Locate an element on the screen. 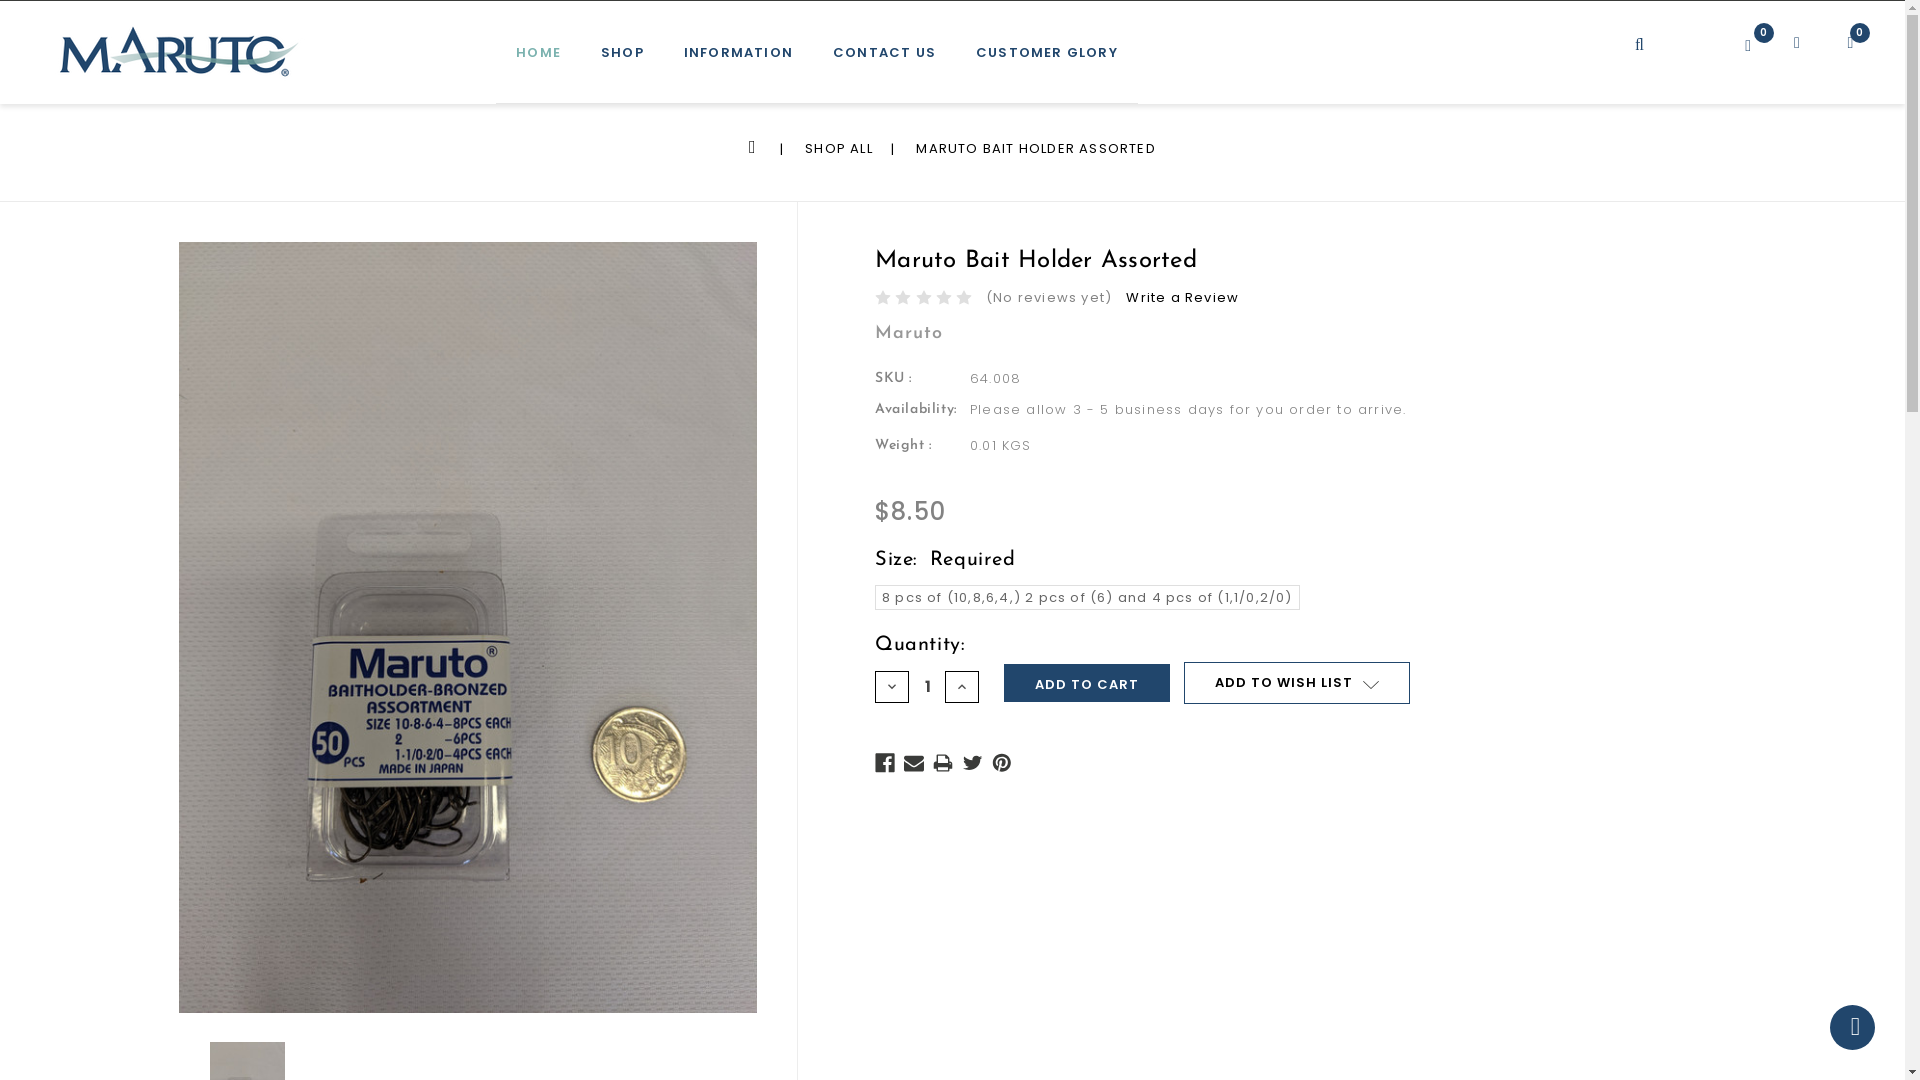 This screenshot has width=1920, height=1080. DECREASE QUANTITY: is located at coordinates (892, 687).